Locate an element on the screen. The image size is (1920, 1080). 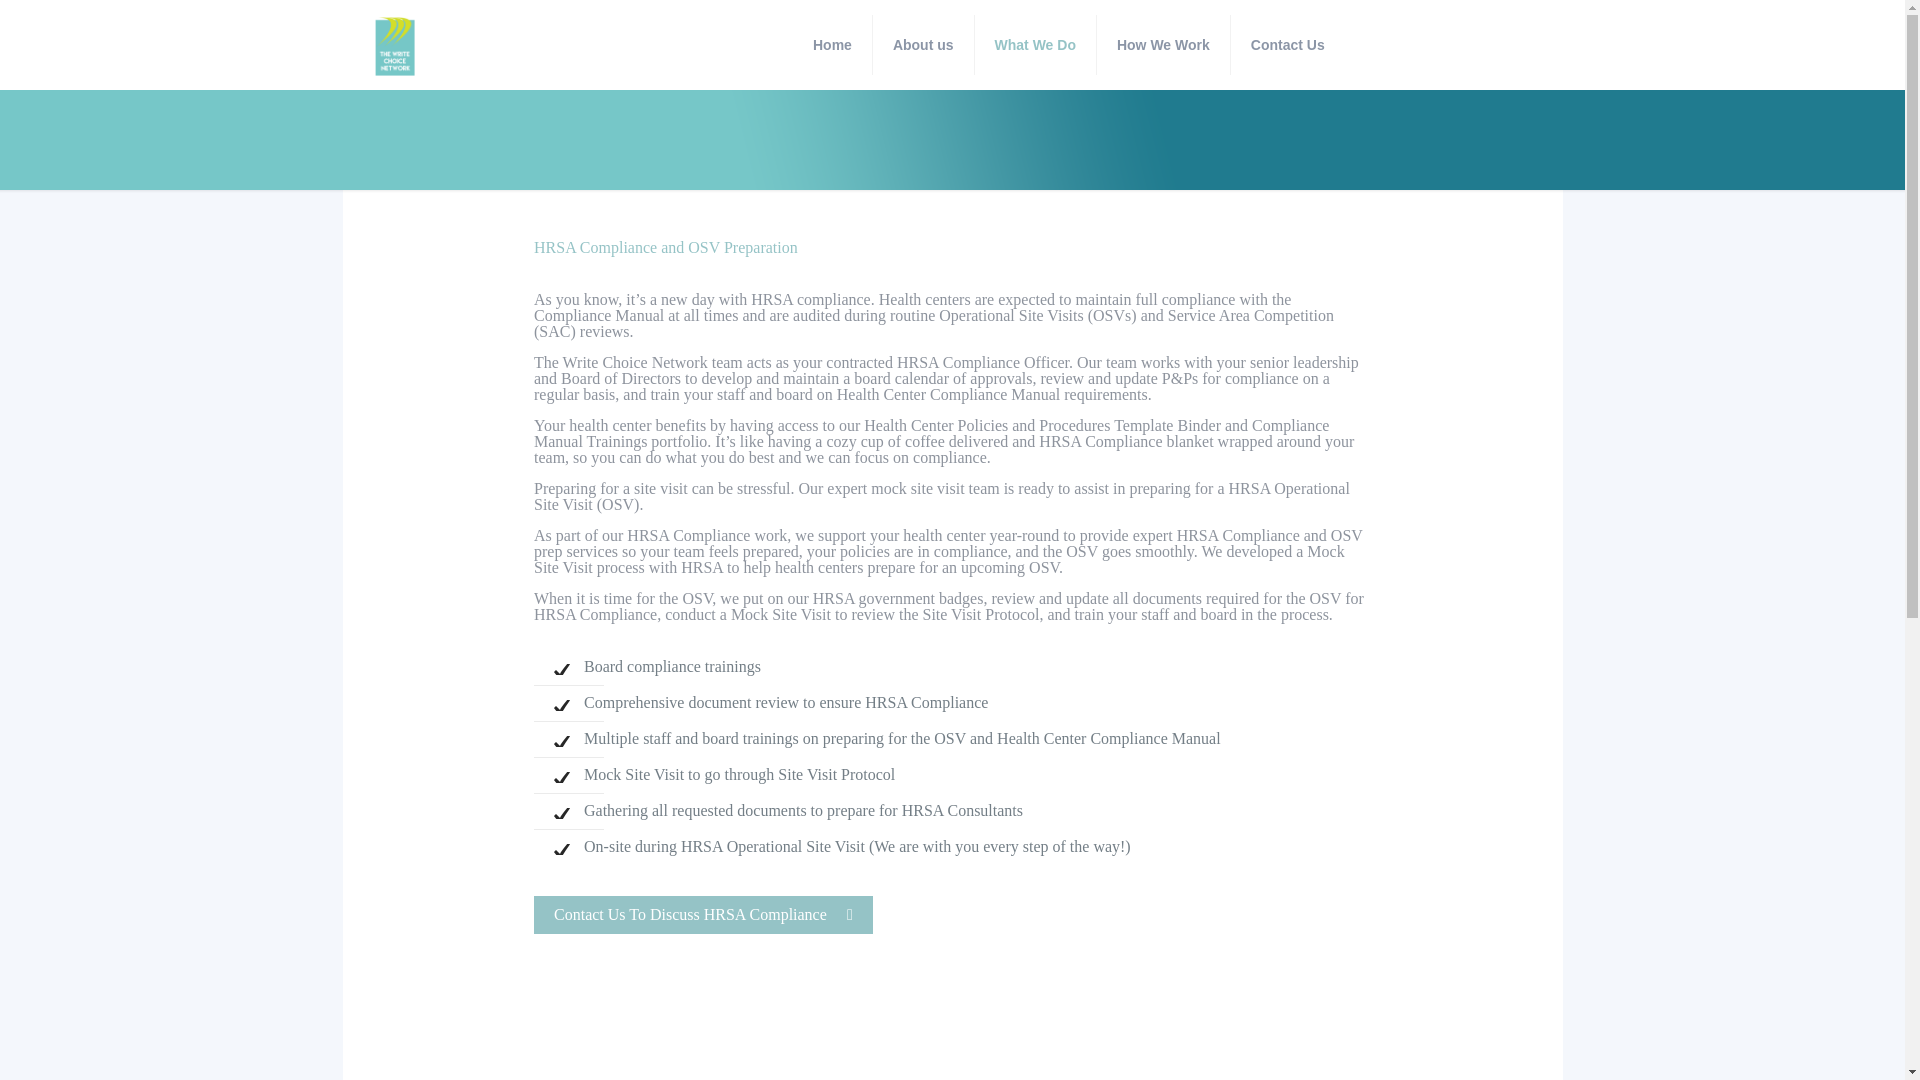
What We Do is located at coordinates (1036, 44).